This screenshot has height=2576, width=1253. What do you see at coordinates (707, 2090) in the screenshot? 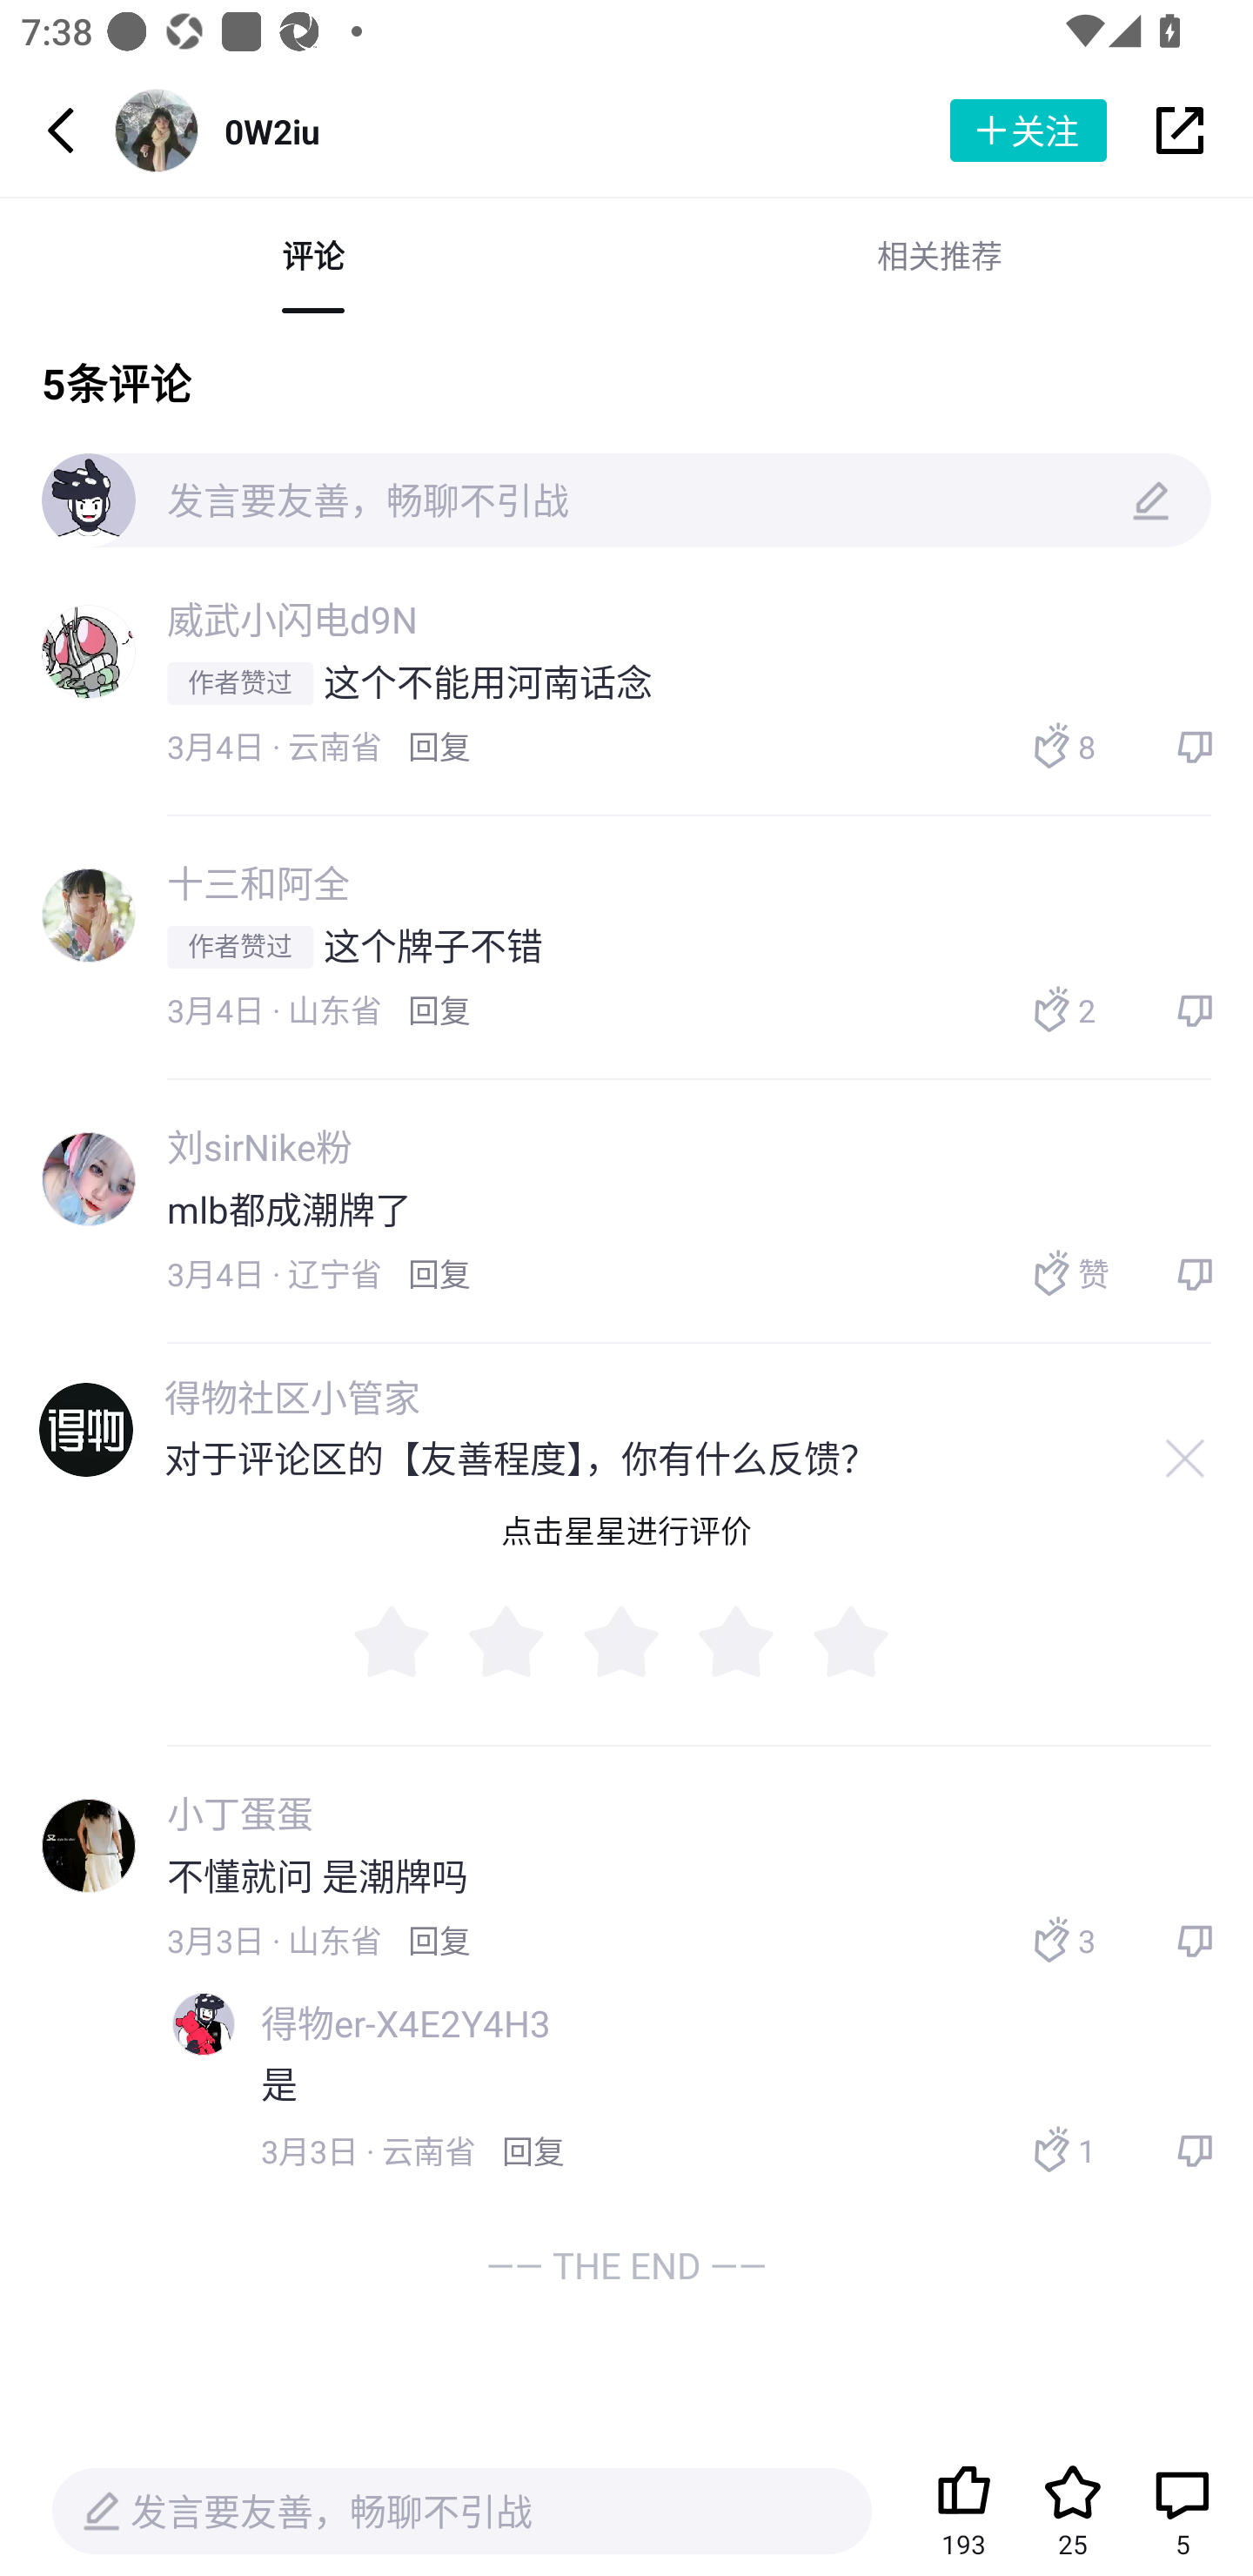
I see `得物er-X4E2Y4H3 是 3月3日 · 云南省 回复 1` at bounding box center [707, 2090].